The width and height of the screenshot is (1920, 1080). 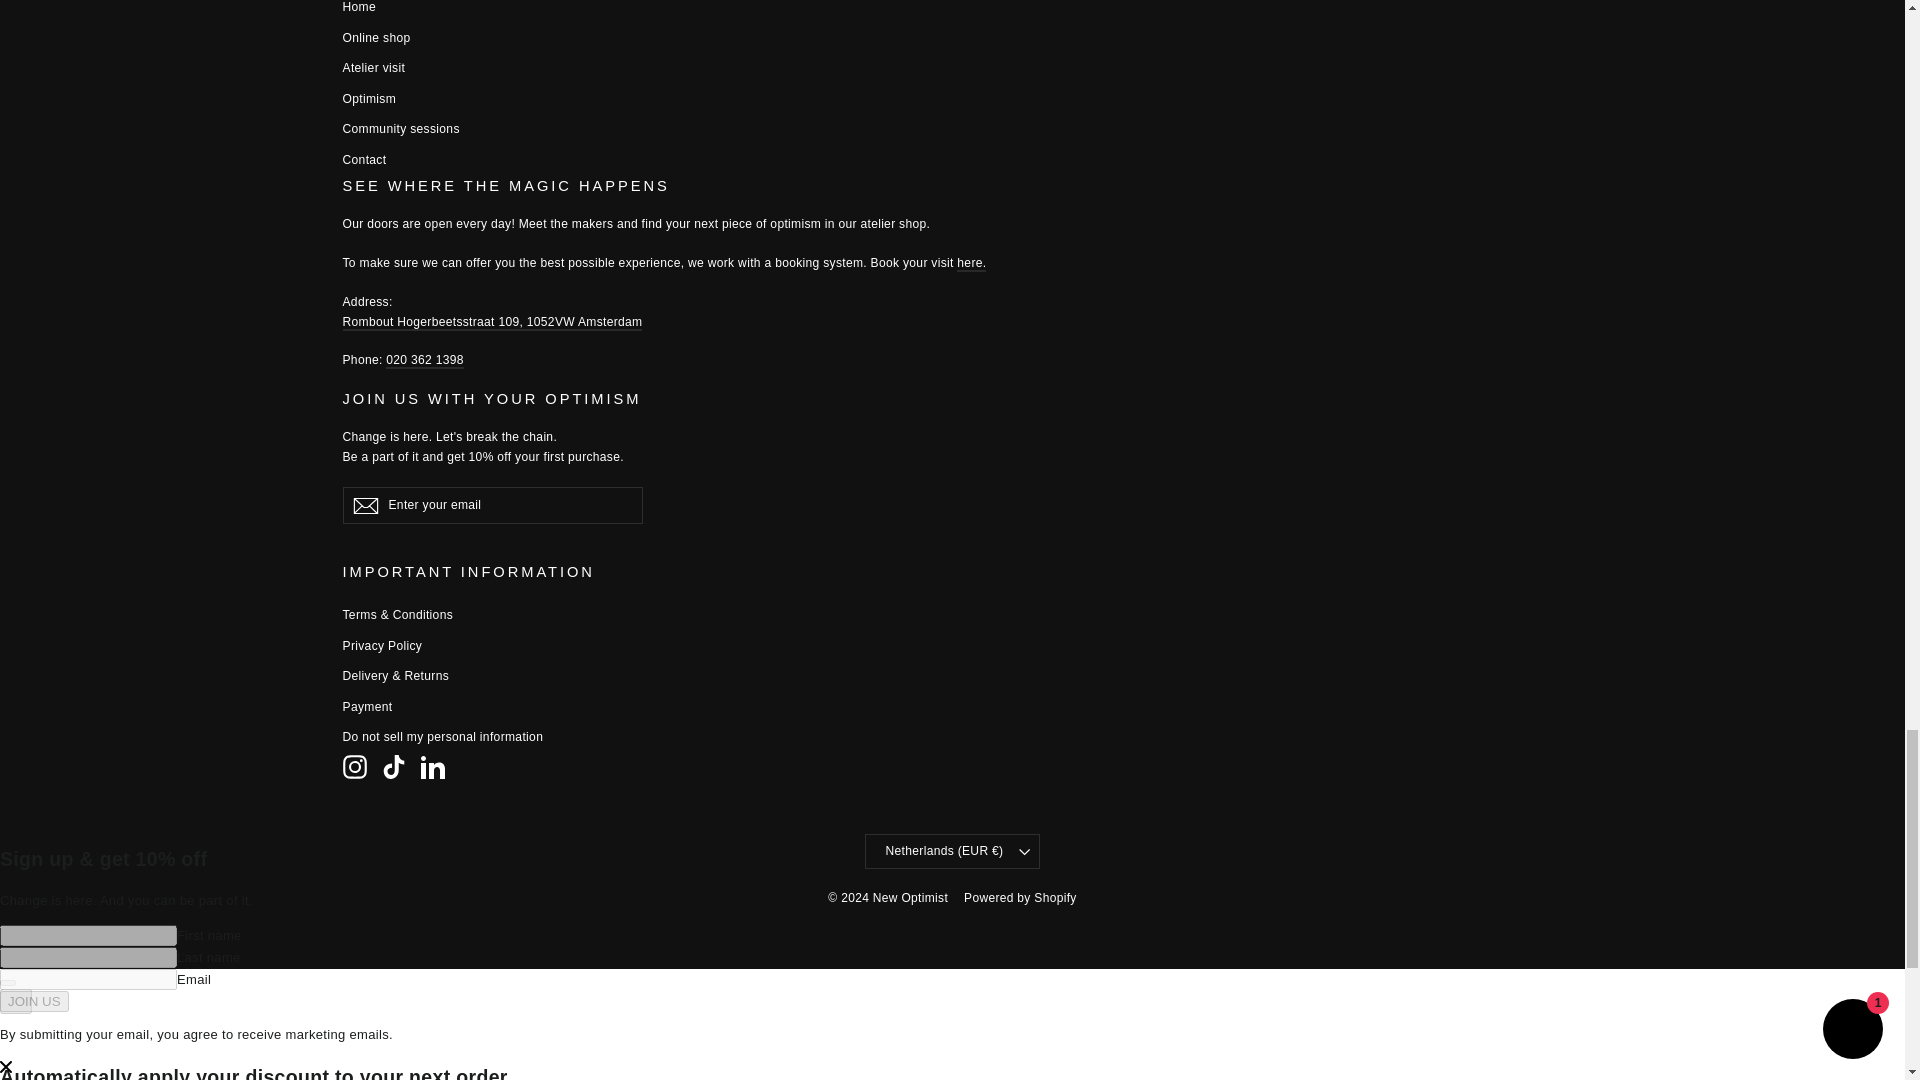 I want to click on Atelier-shop, so click(x=971, y=264).